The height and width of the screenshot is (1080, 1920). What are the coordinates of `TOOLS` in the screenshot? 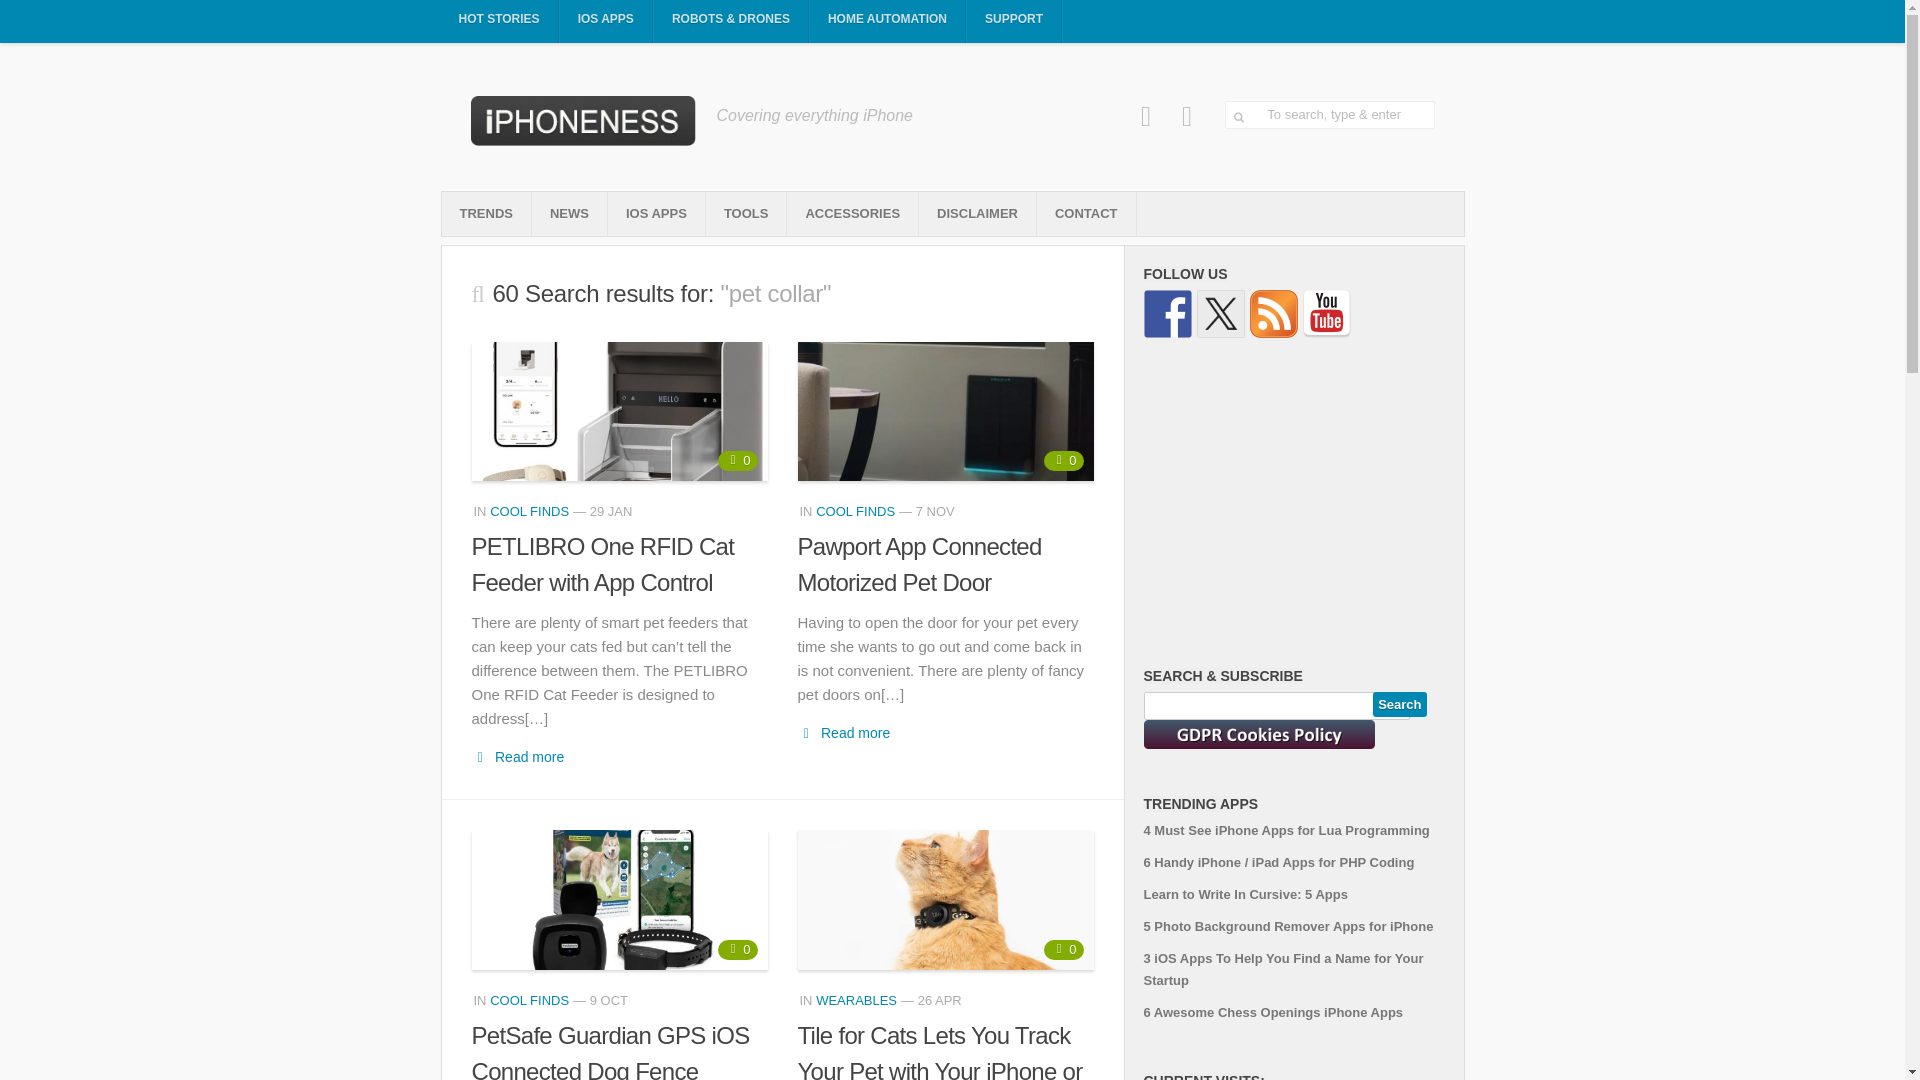 It's located at (746, 214).